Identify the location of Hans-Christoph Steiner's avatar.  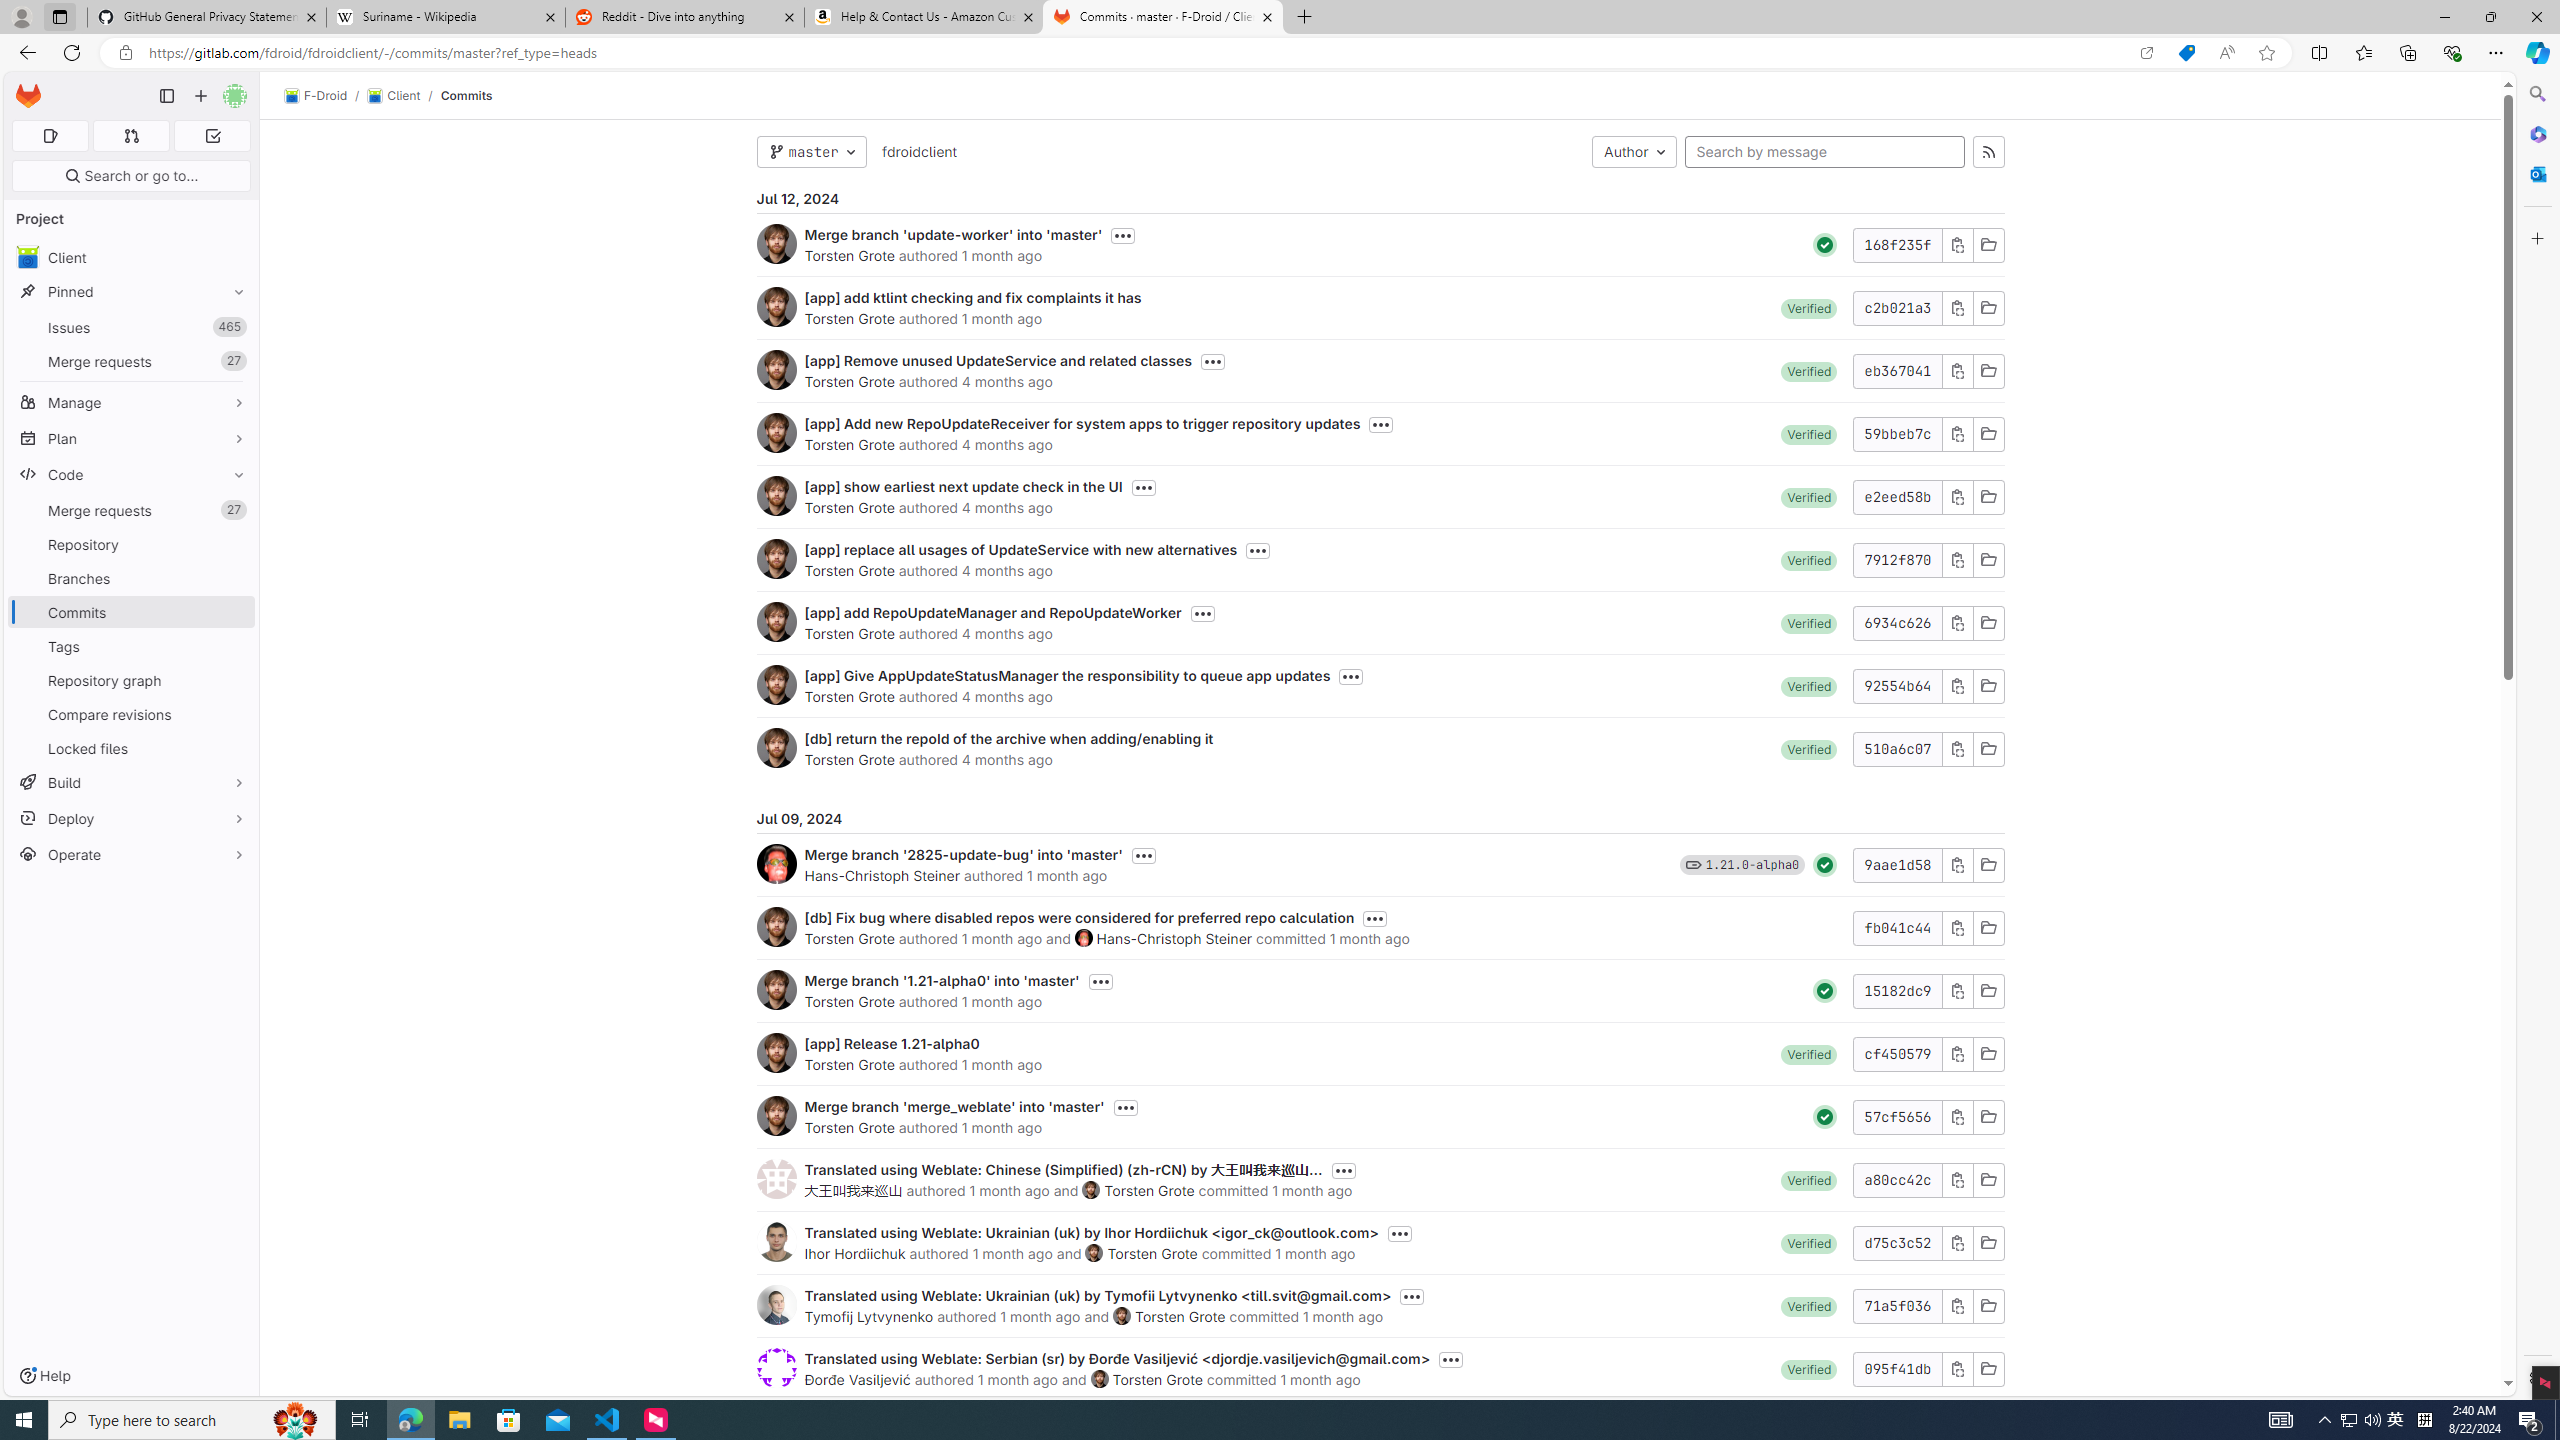
(1084, 938).